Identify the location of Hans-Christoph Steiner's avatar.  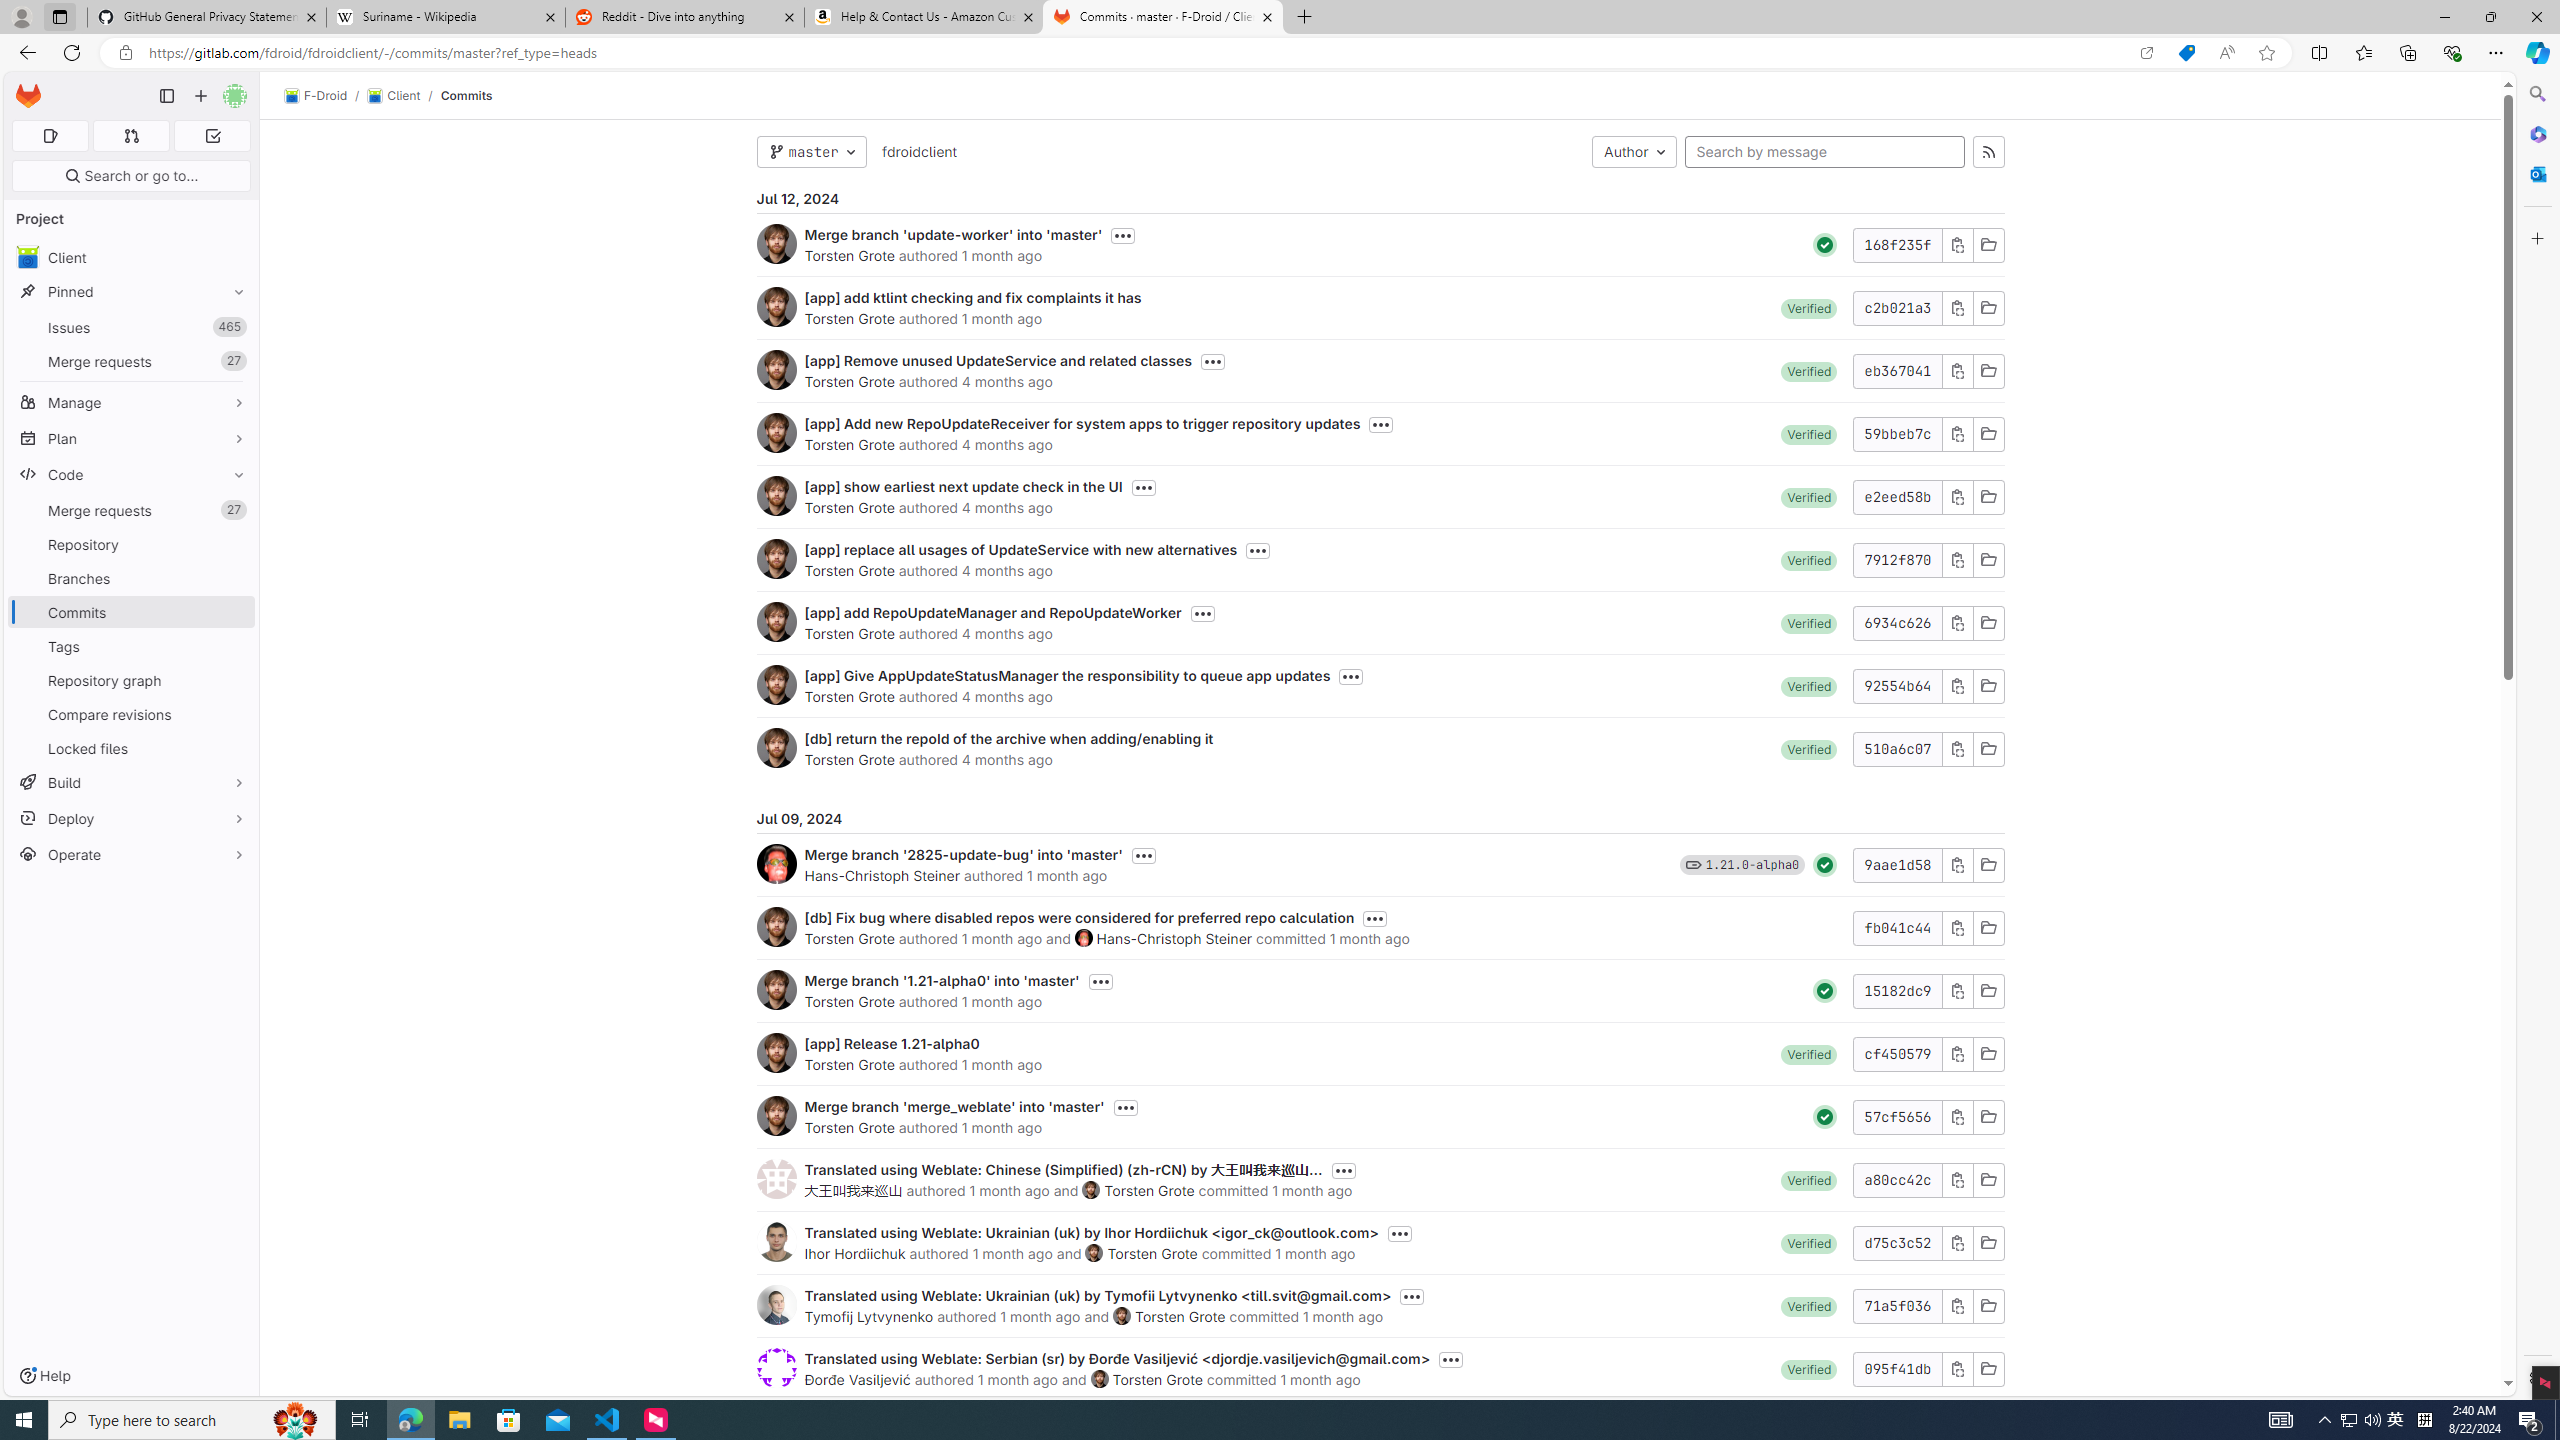
(1084, 938).